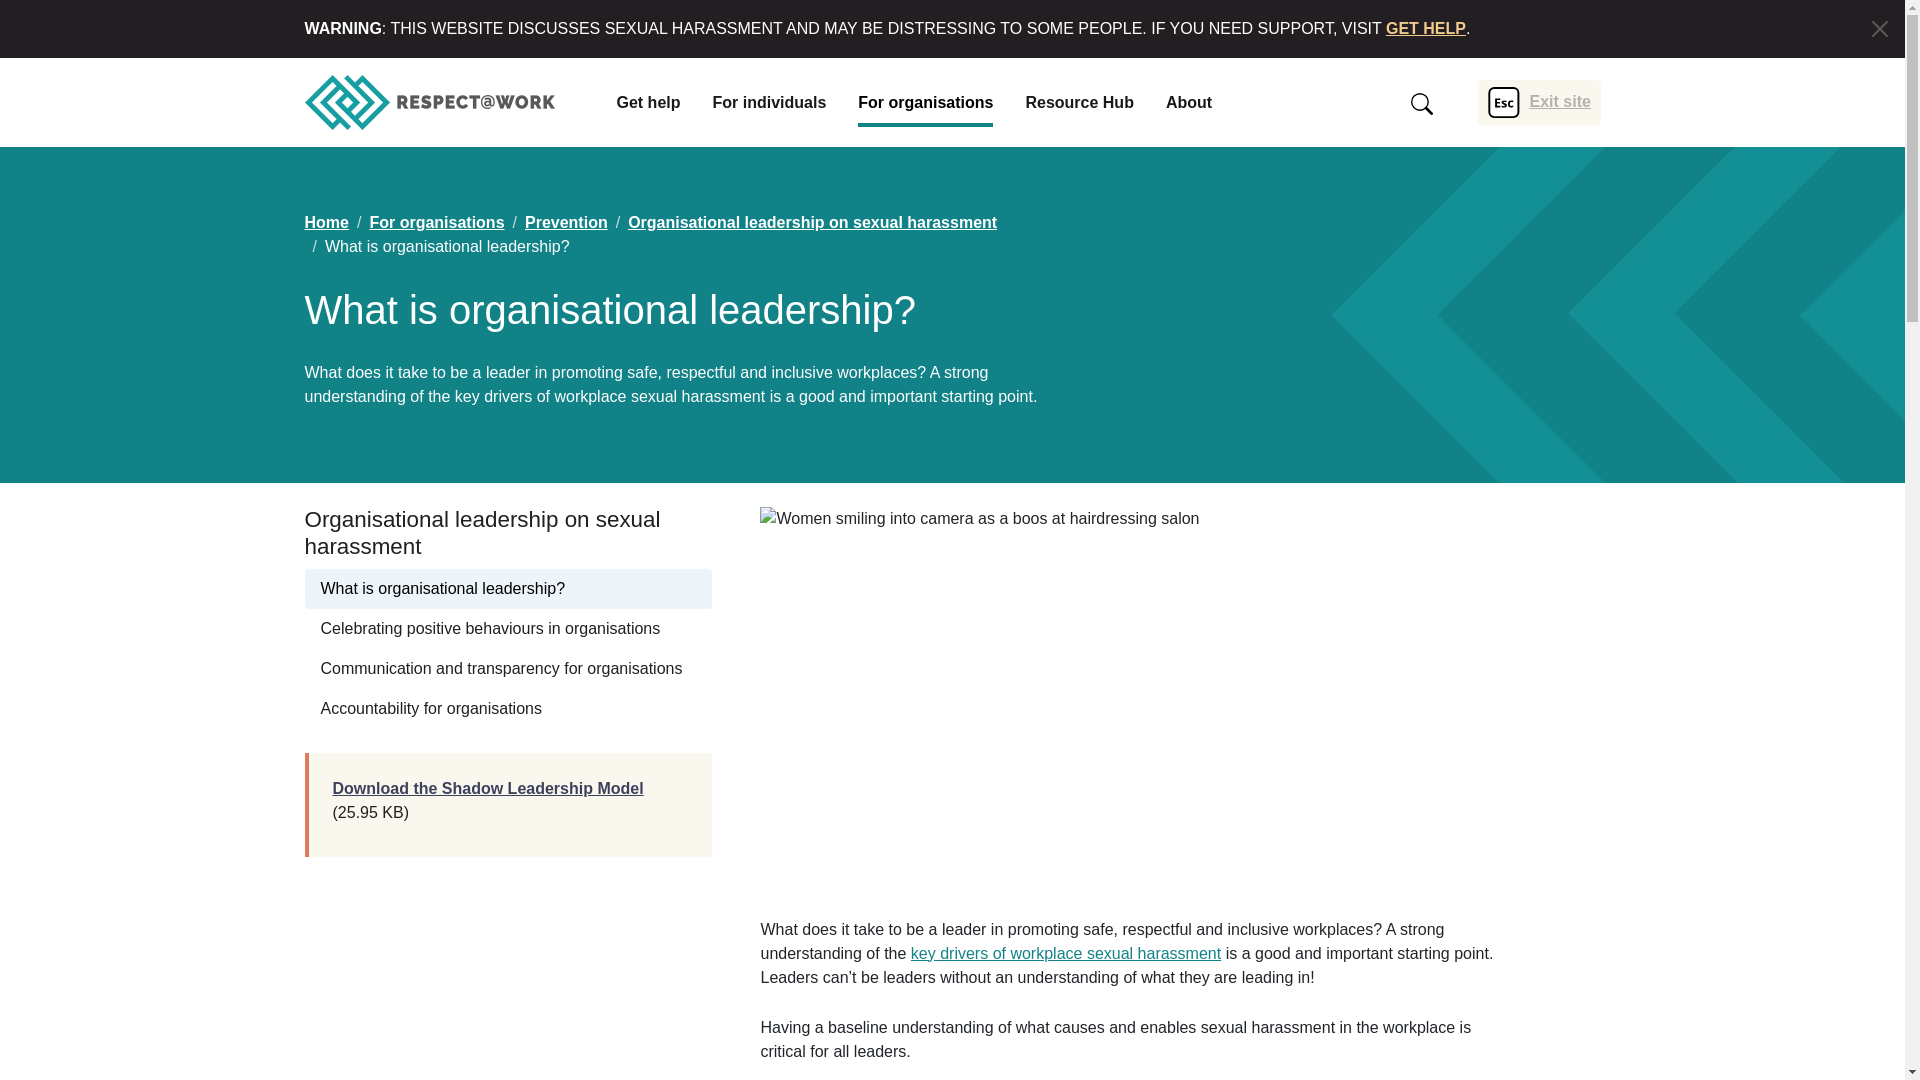 The width and height of the screenshot is (1920, 1080). What do you see at coordinates (770, 102) in the screenshot?
I see `For individuals` at bounding box center [770, 102].